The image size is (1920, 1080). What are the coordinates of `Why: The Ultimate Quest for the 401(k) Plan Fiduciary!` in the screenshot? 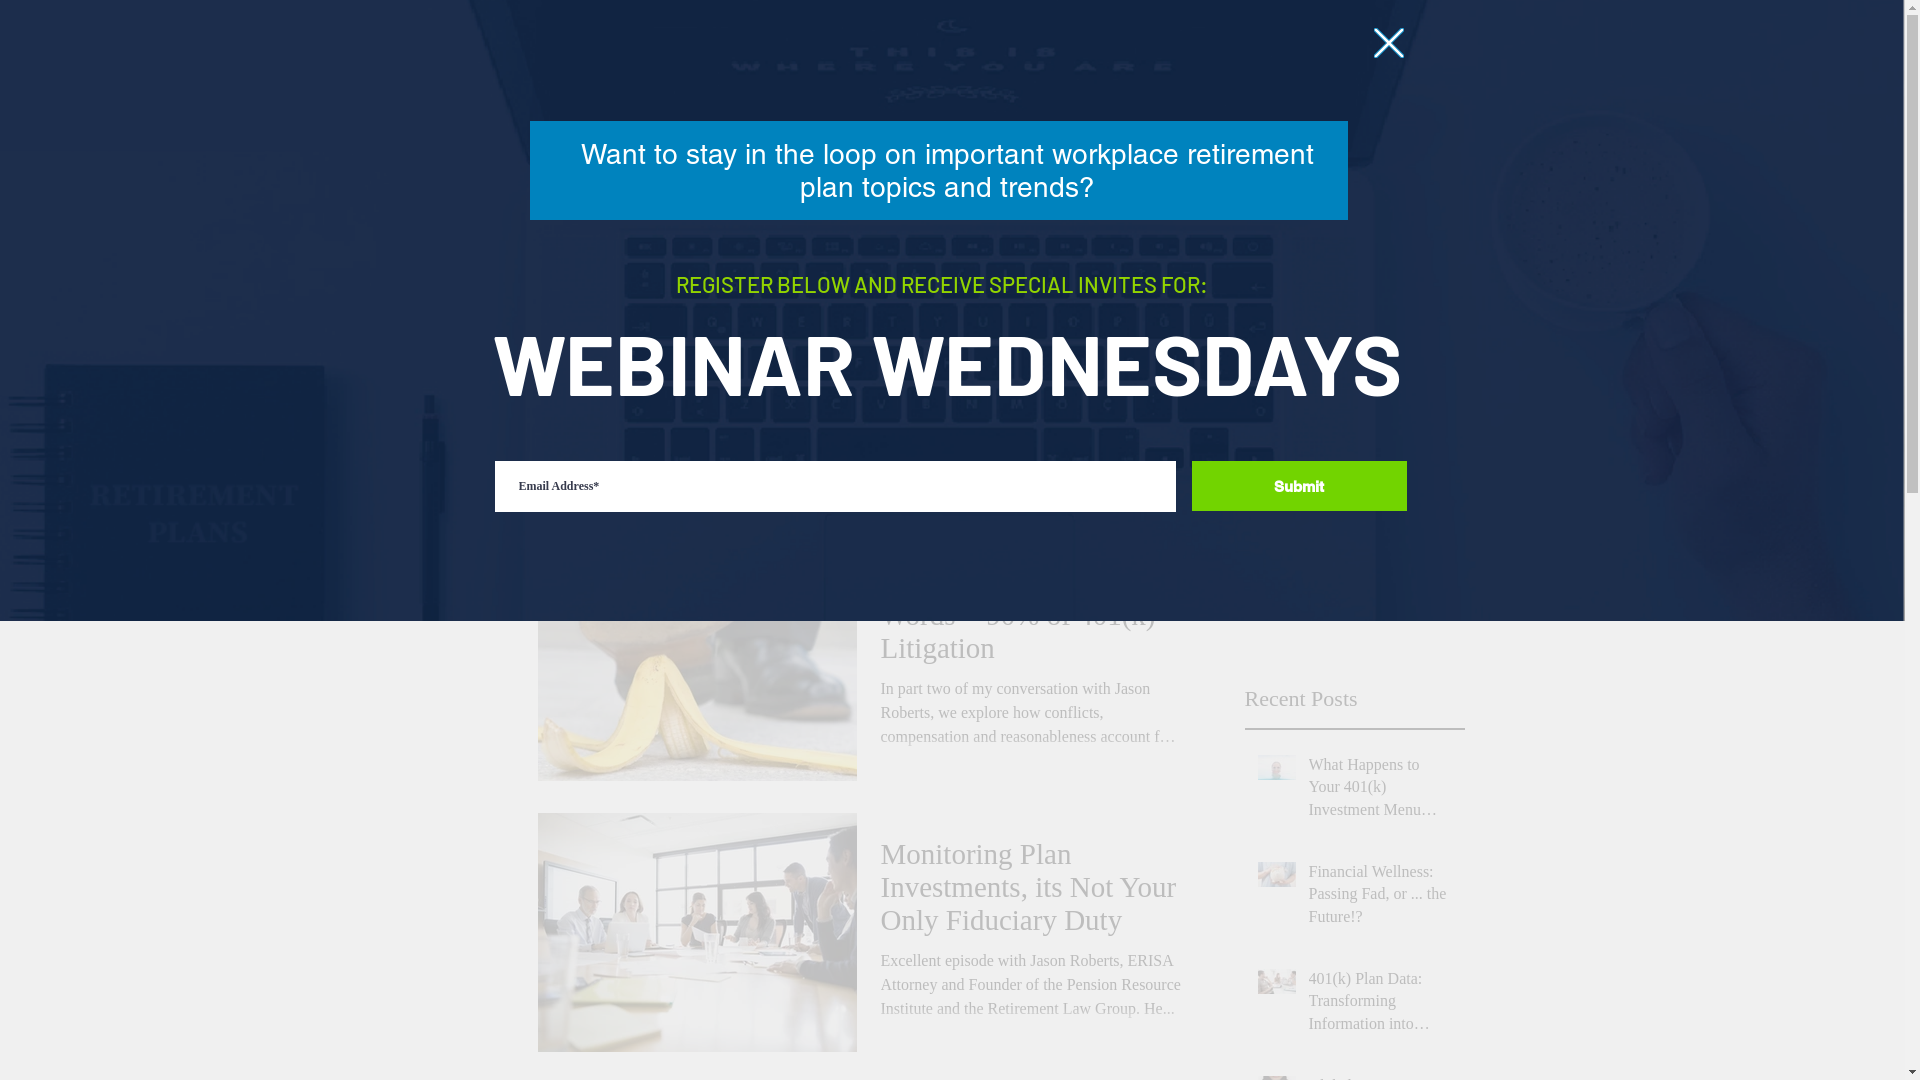 It's located at (1570, 561).